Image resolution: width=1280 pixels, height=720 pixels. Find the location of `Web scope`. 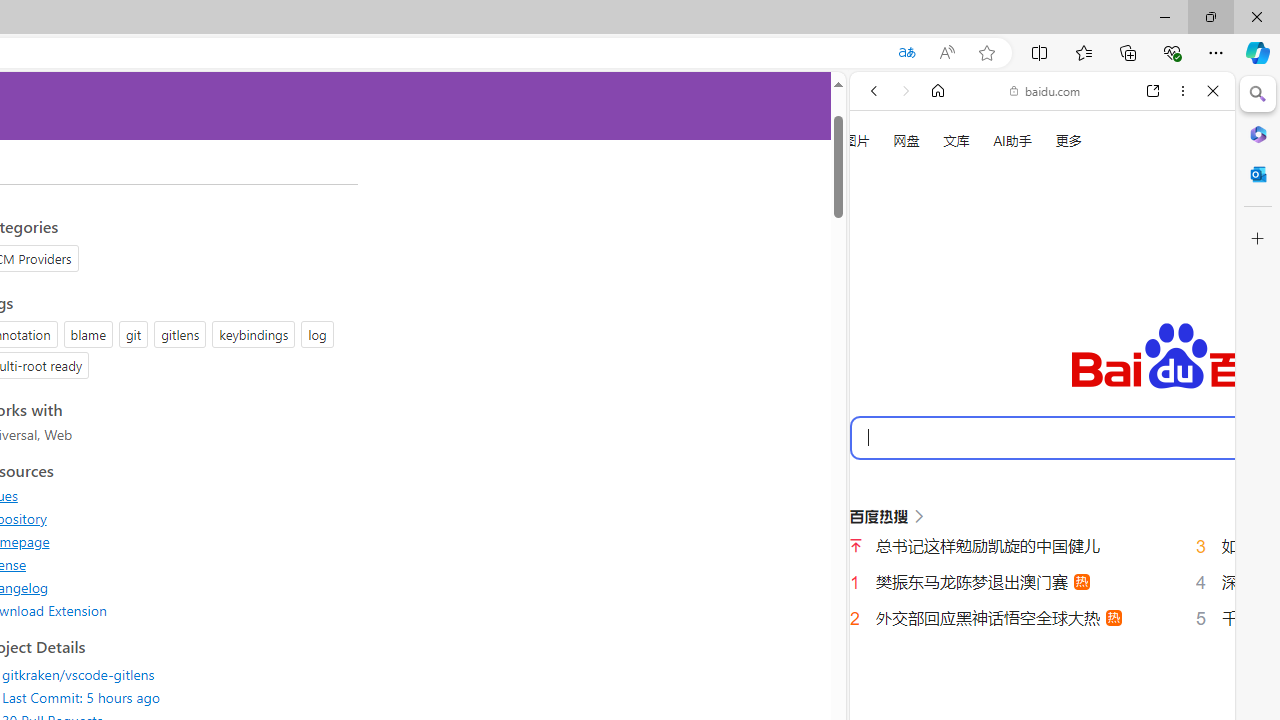

Web scope is located at coordinates (882, 180).